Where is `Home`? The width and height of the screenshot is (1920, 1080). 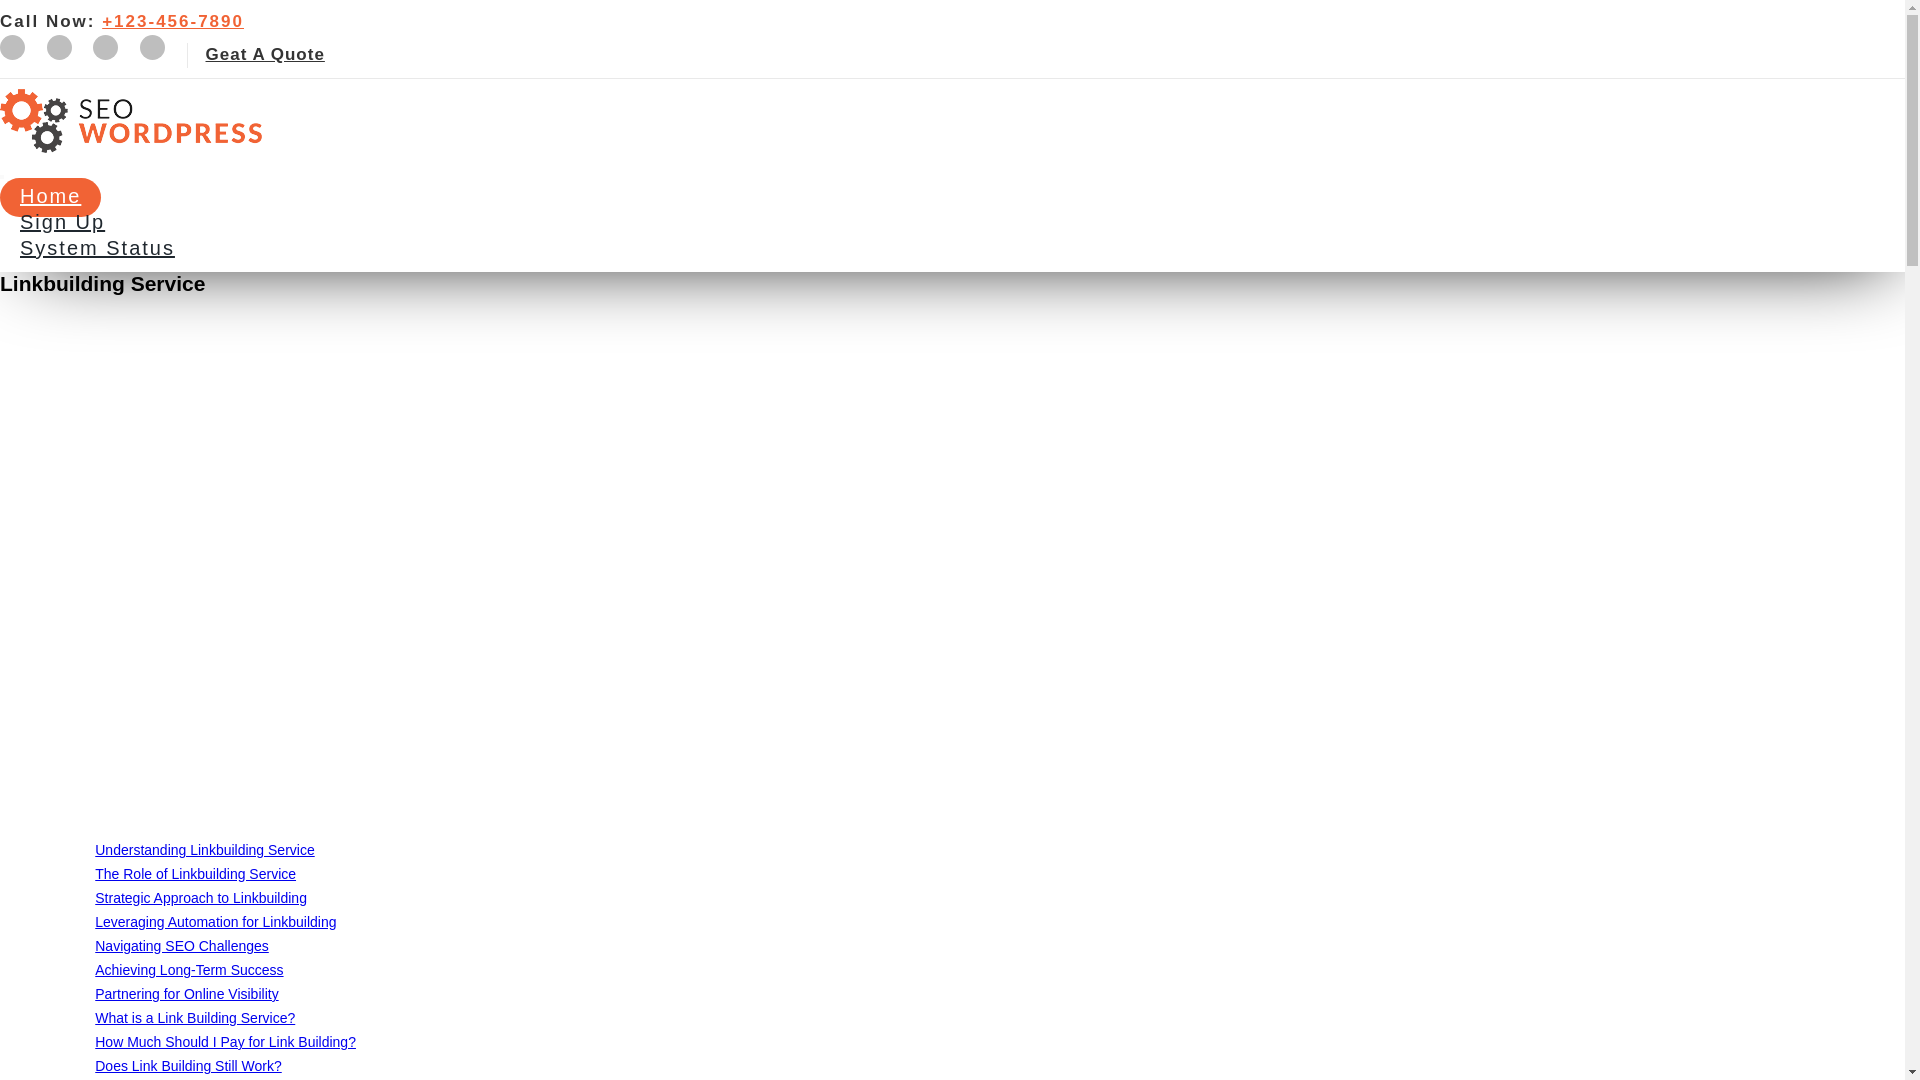 Home is located at coordinates (50, 198).